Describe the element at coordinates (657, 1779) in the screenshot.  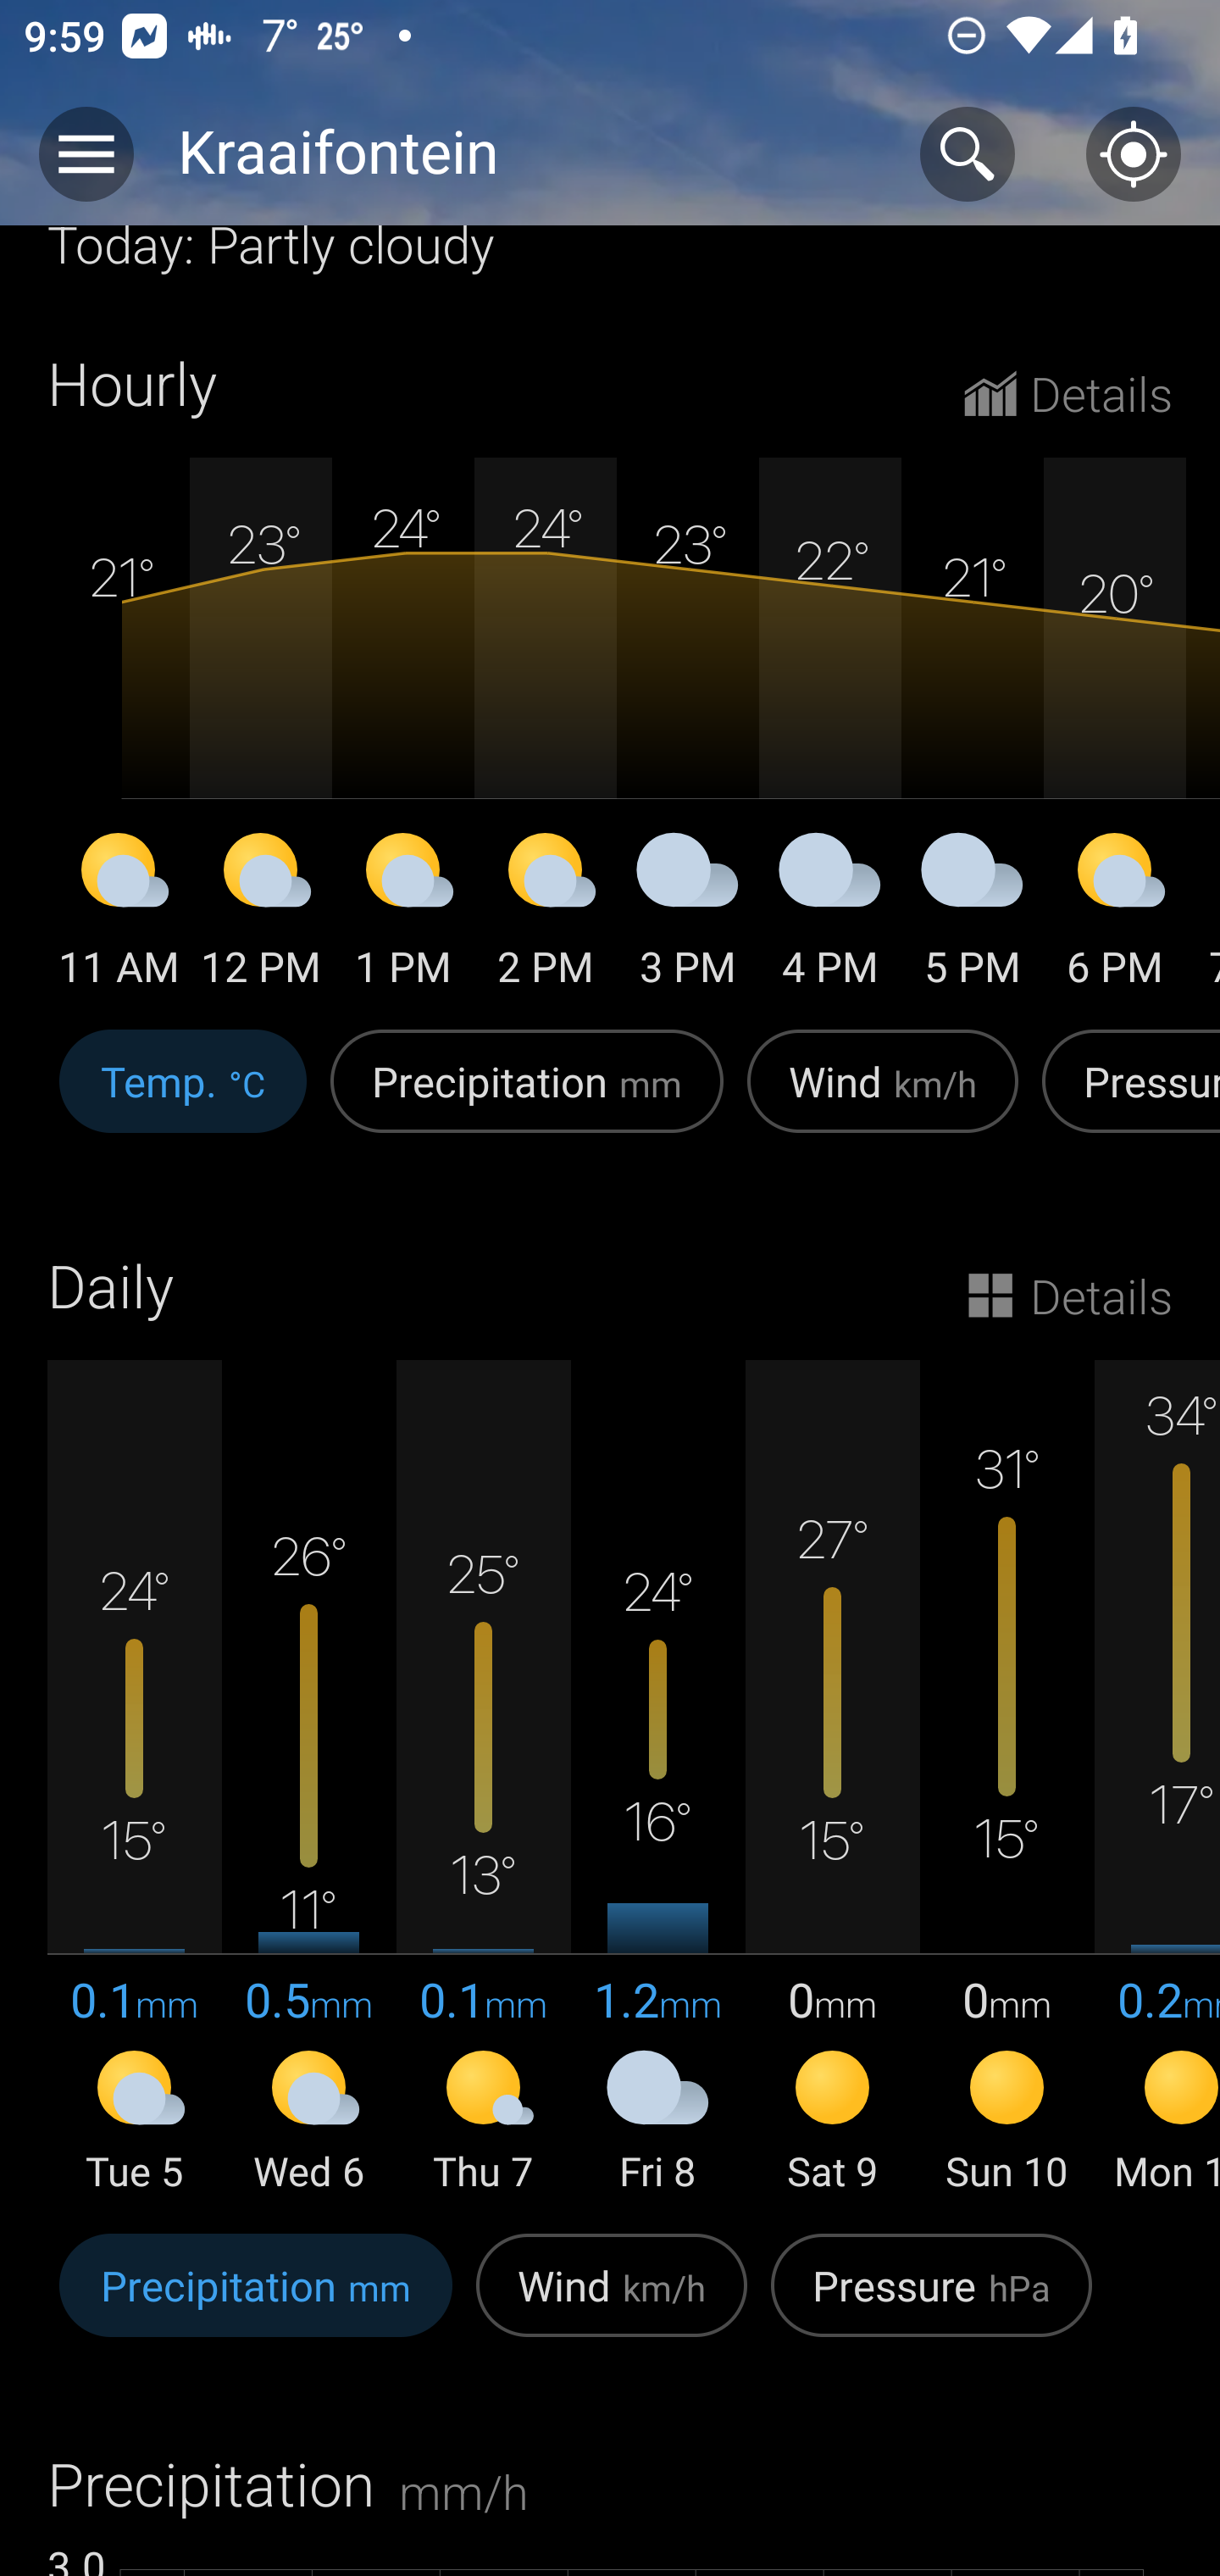
I see `24° 16° 1.2 mm Fri 8` at that location.